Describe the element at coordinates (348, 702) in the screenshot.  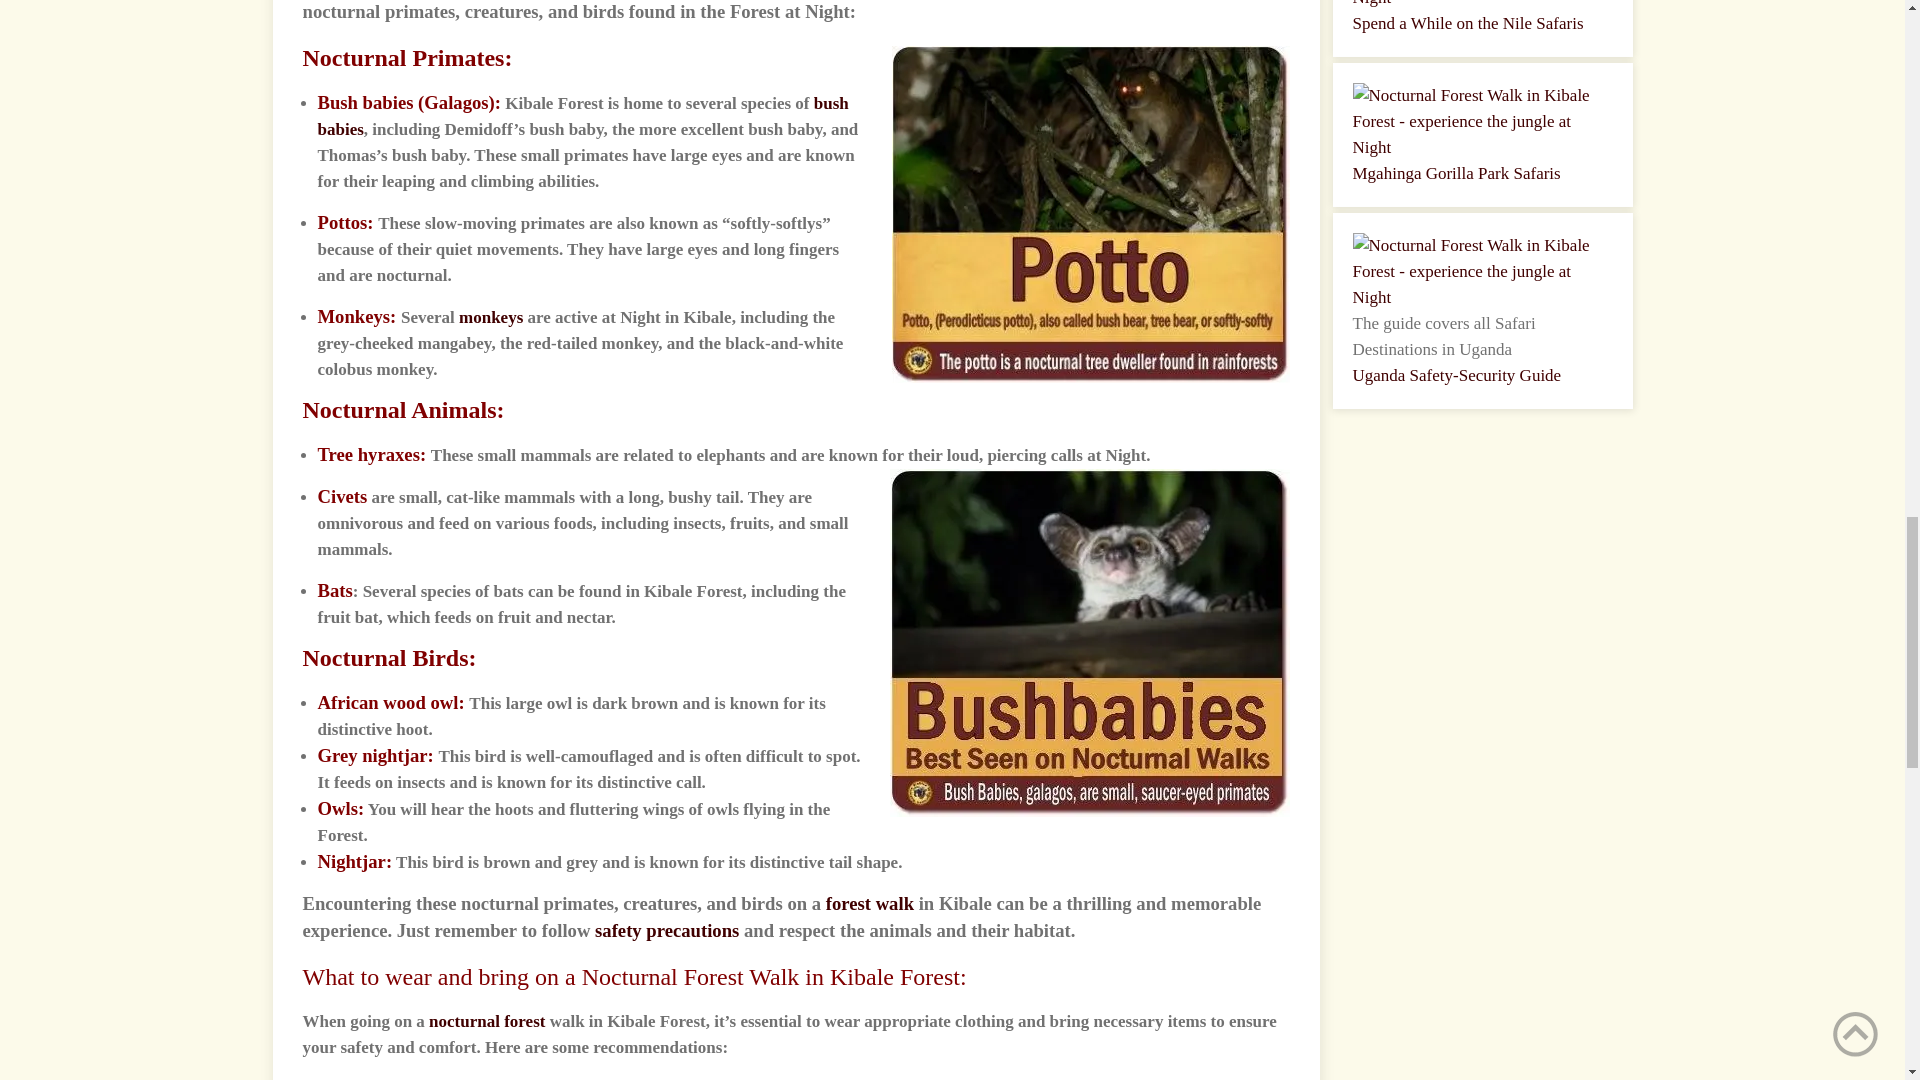
I see `African` at that location.